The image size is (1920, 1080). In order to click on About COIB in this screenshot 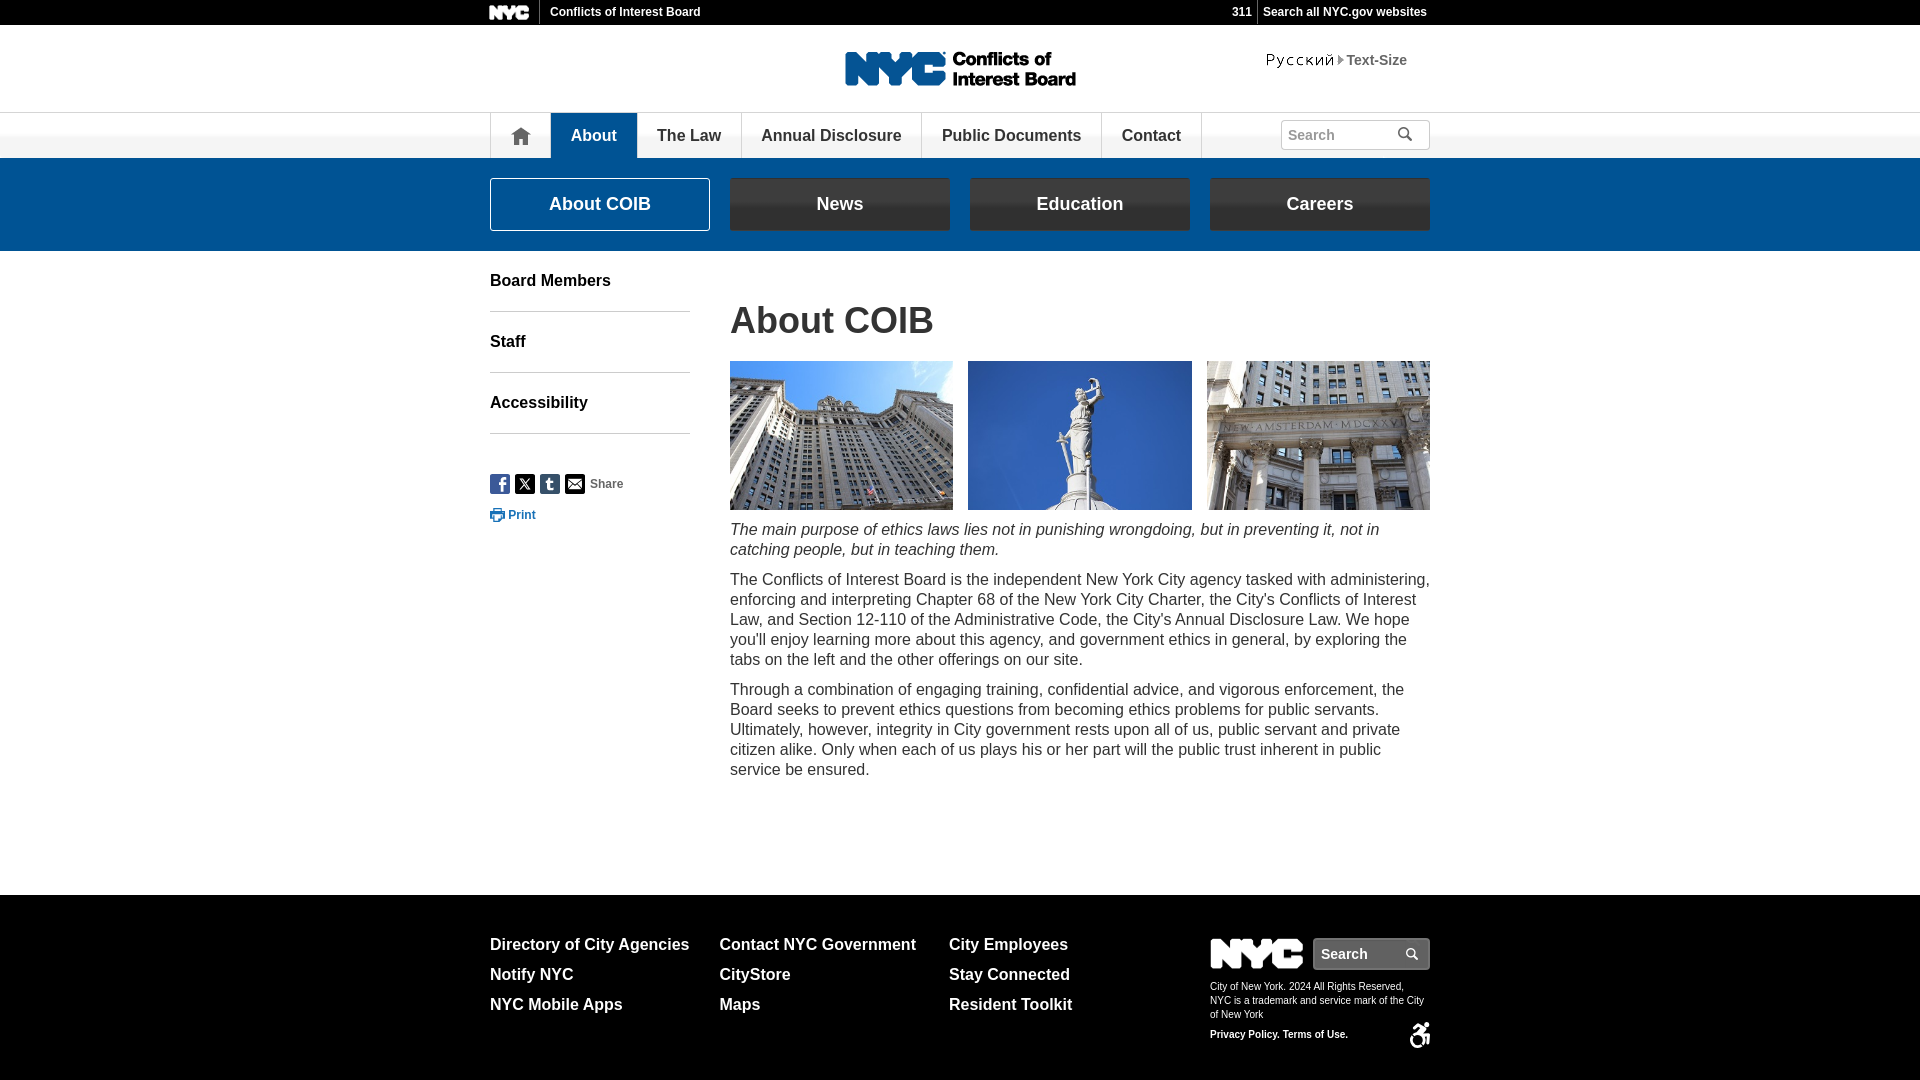, I will do `click(600, 204)`.